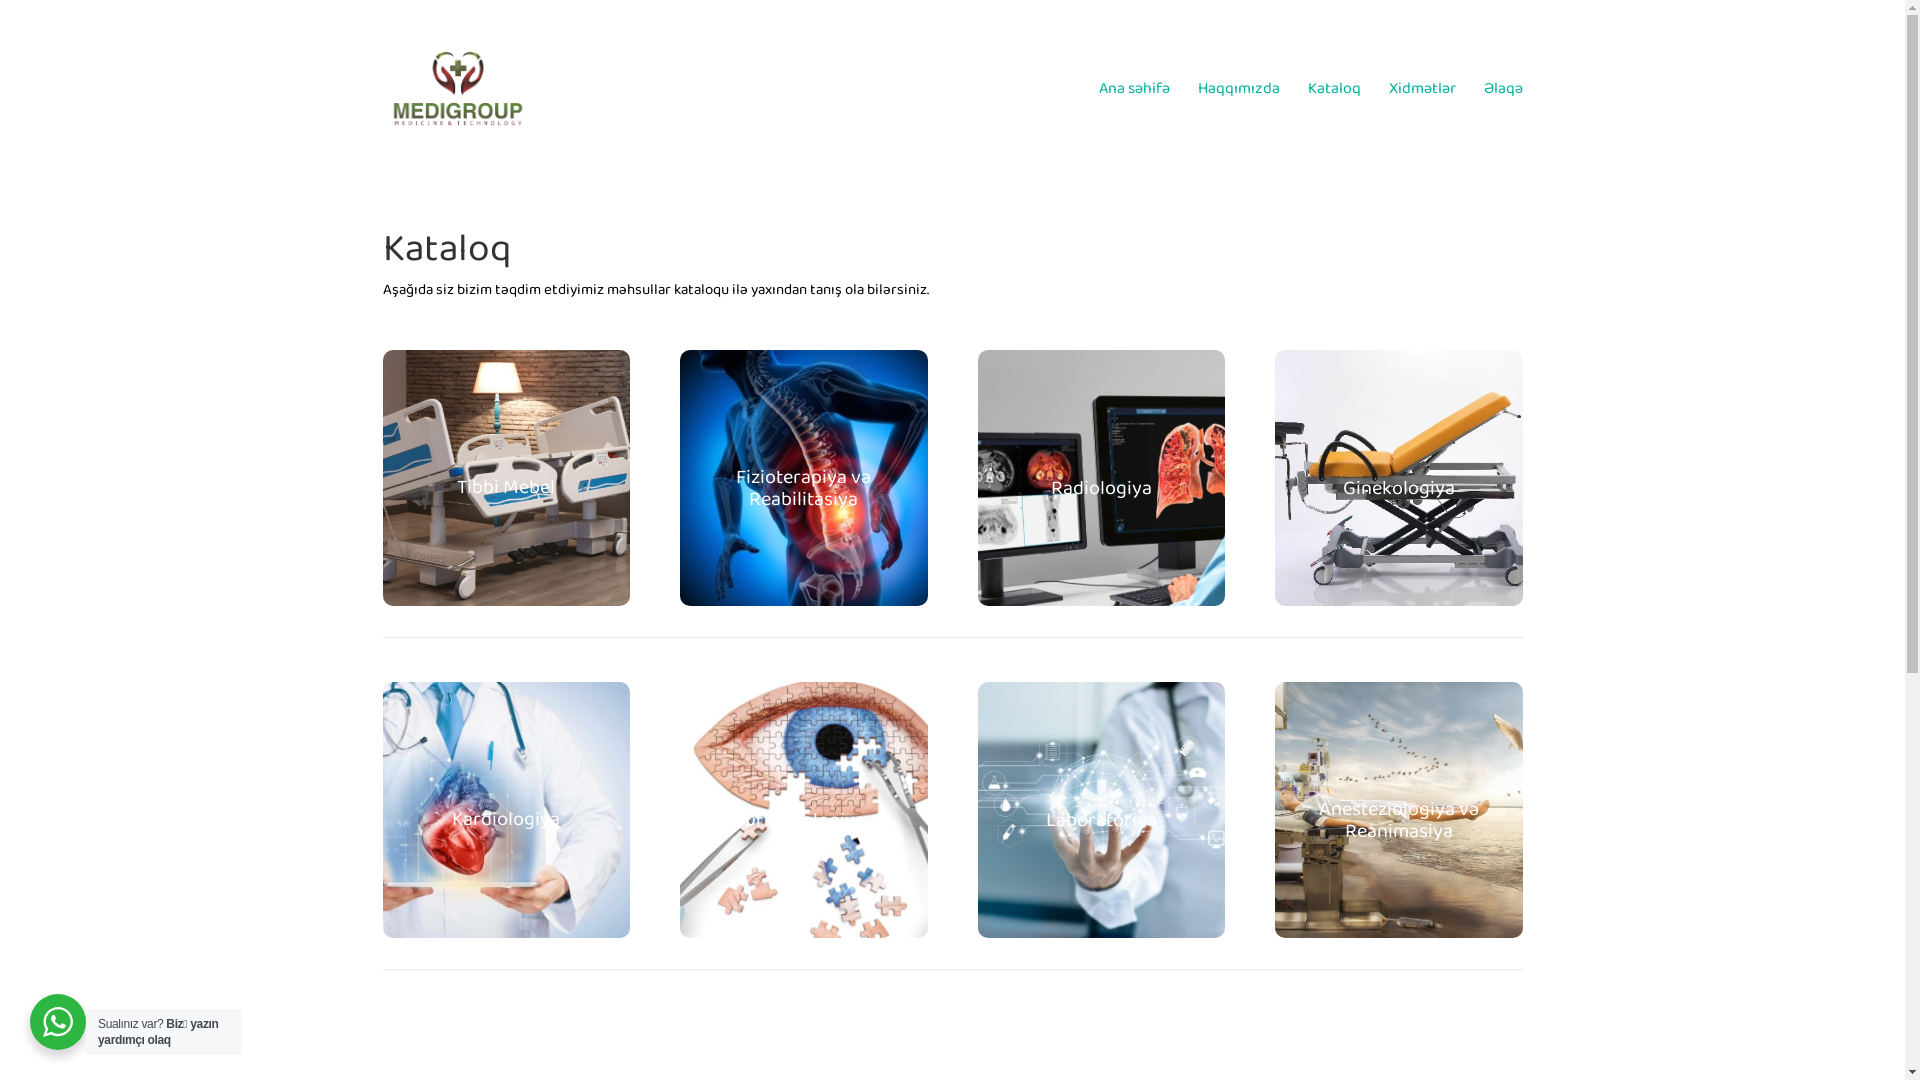 Image resolution: width=1920 pixels, height=1080 pixels. What do you see at coordinates (804, 820) in the screenshot?
I see `Oftalmologiya` at bounding box center [804, 820].